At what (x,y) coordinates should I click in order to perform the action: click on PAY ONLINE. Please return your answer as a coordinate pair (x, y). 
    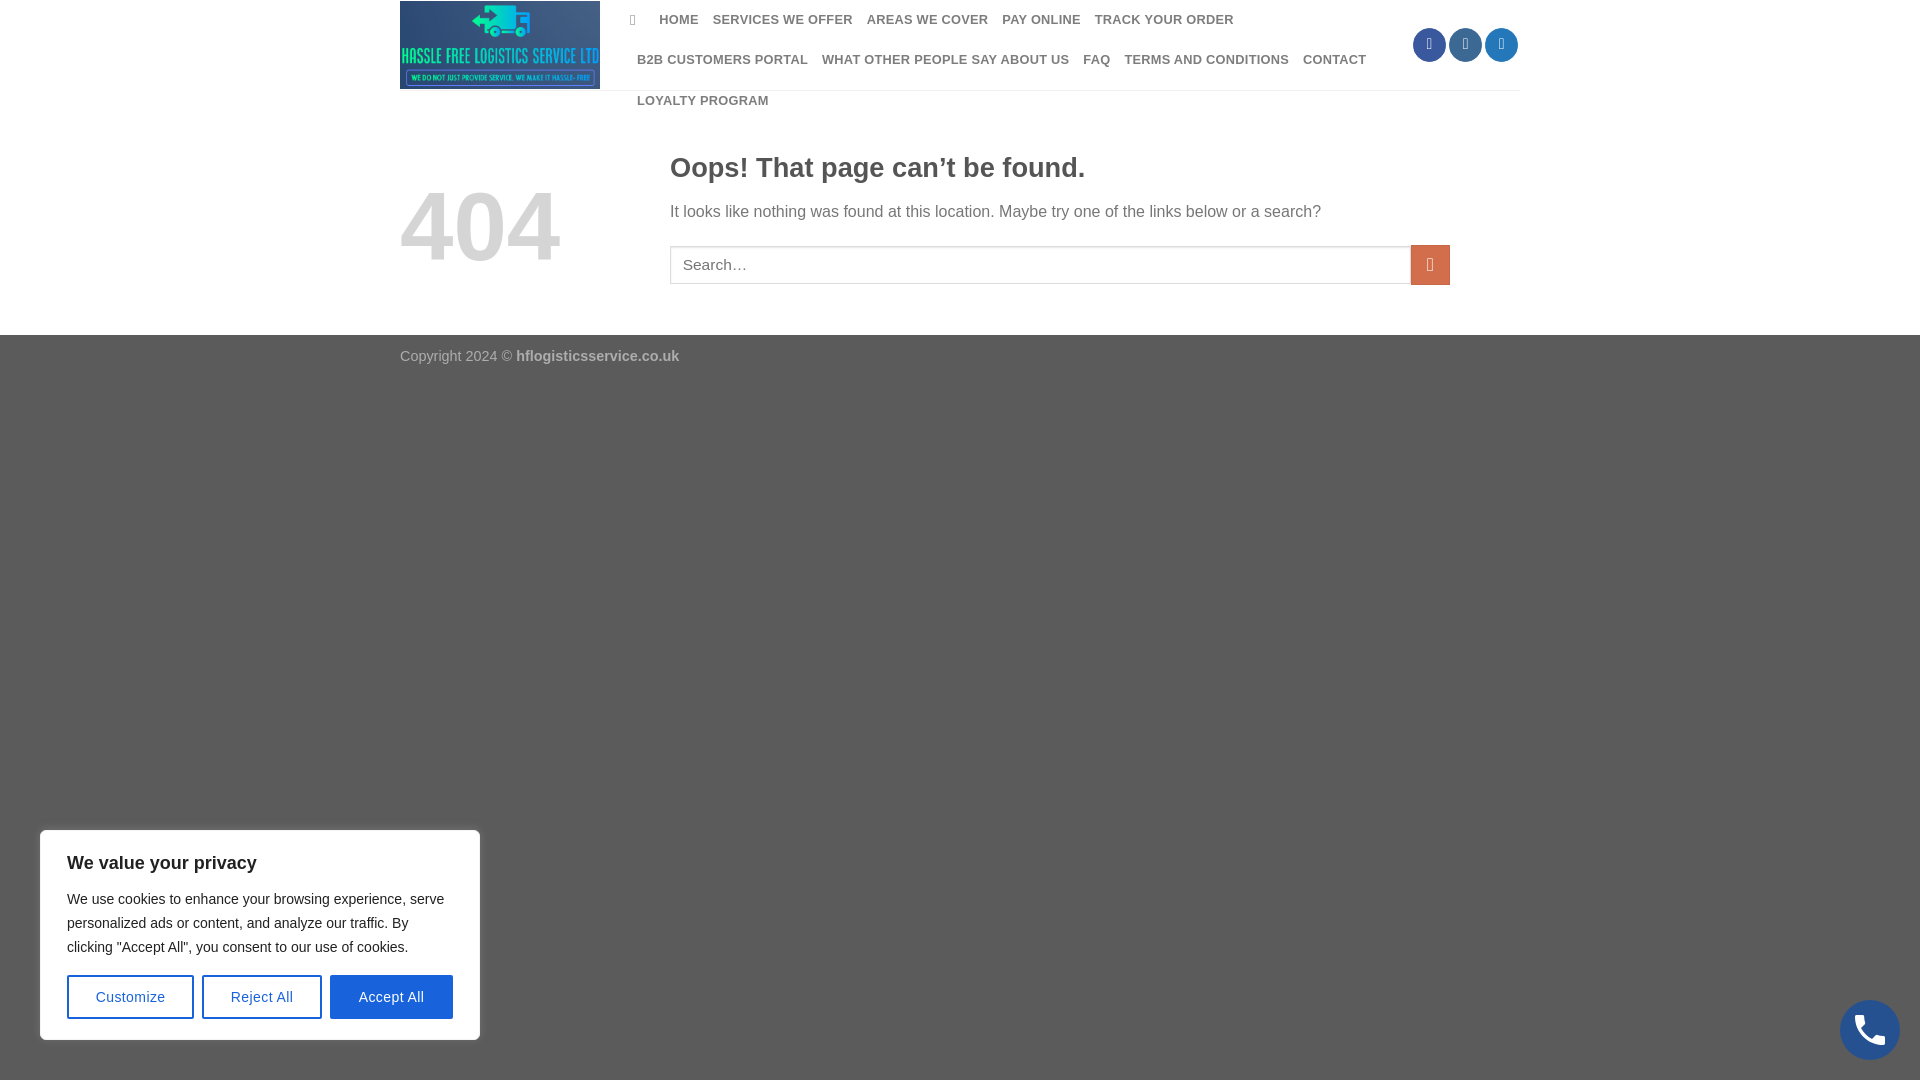
    Looking at the image, I should click on (1040, 20).